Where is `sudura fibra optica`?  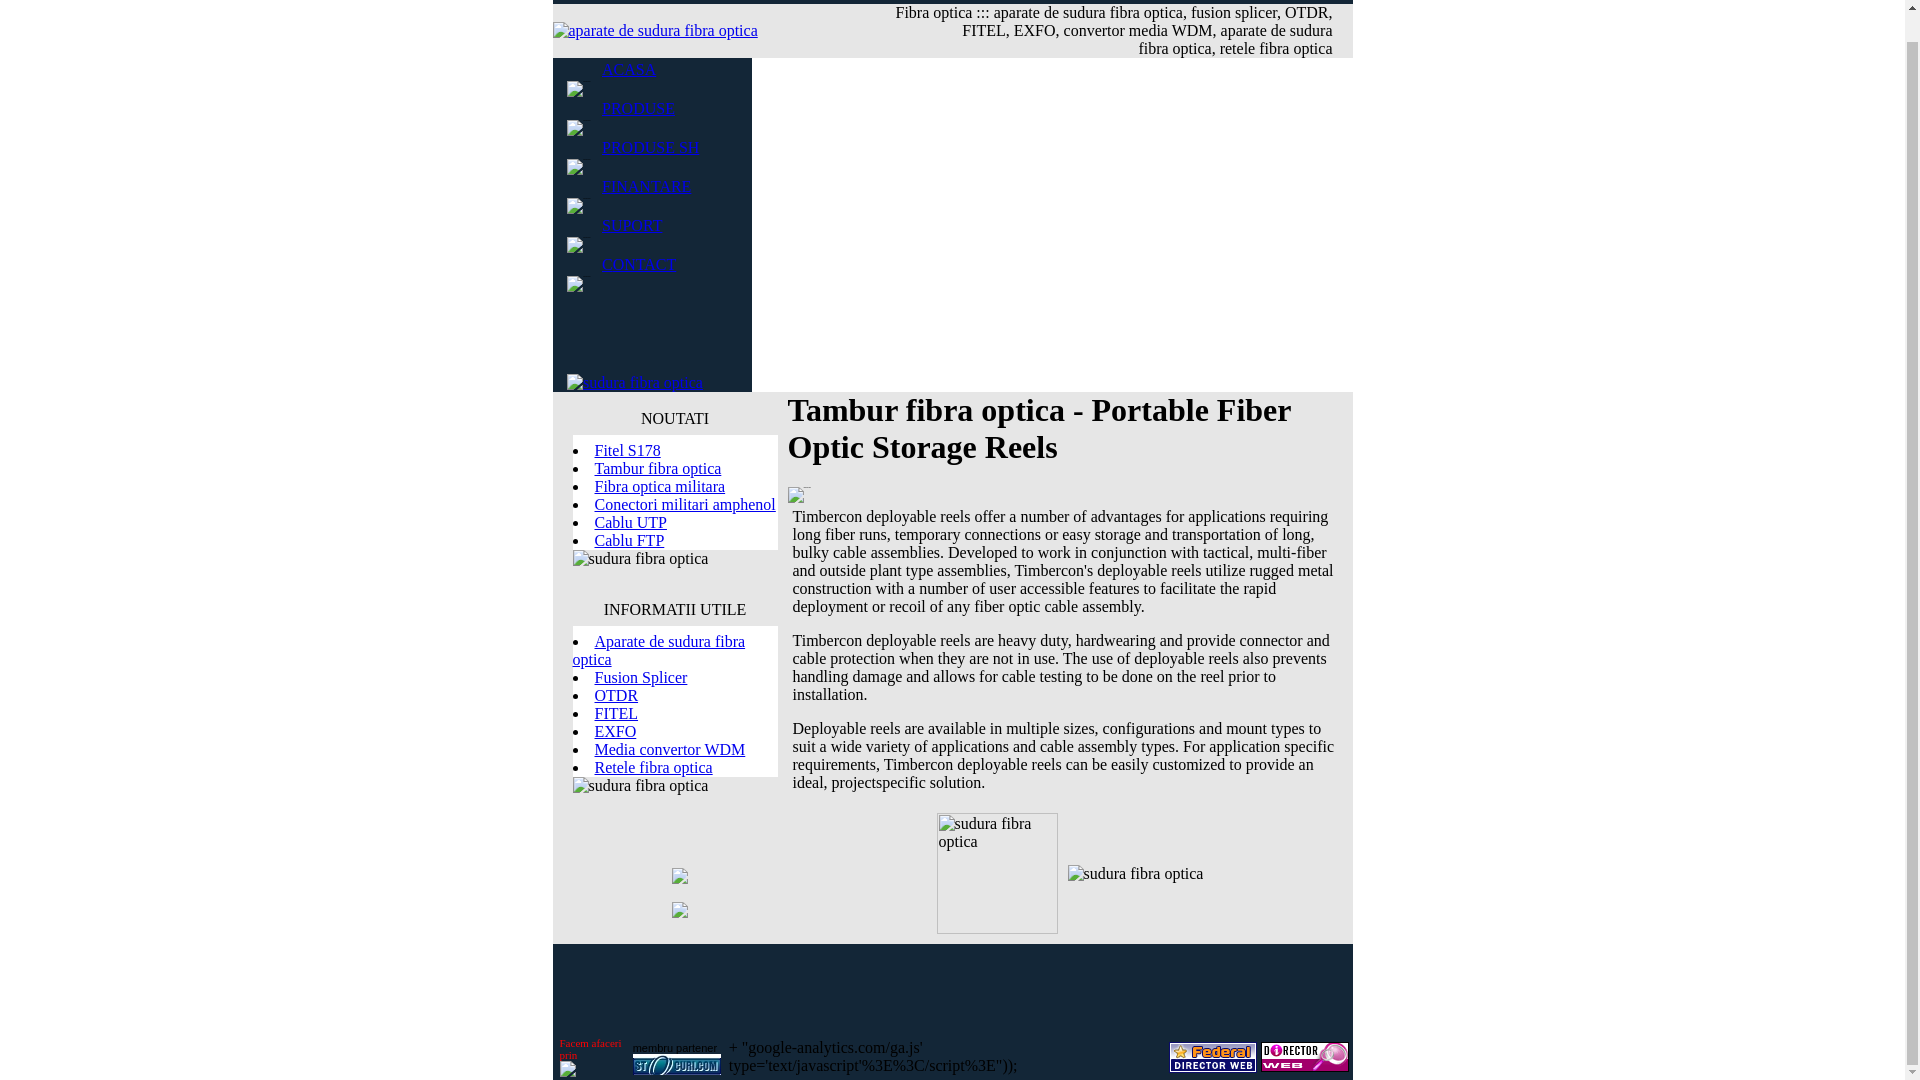 sudura fibra optica is located at coordinates (650, 147).